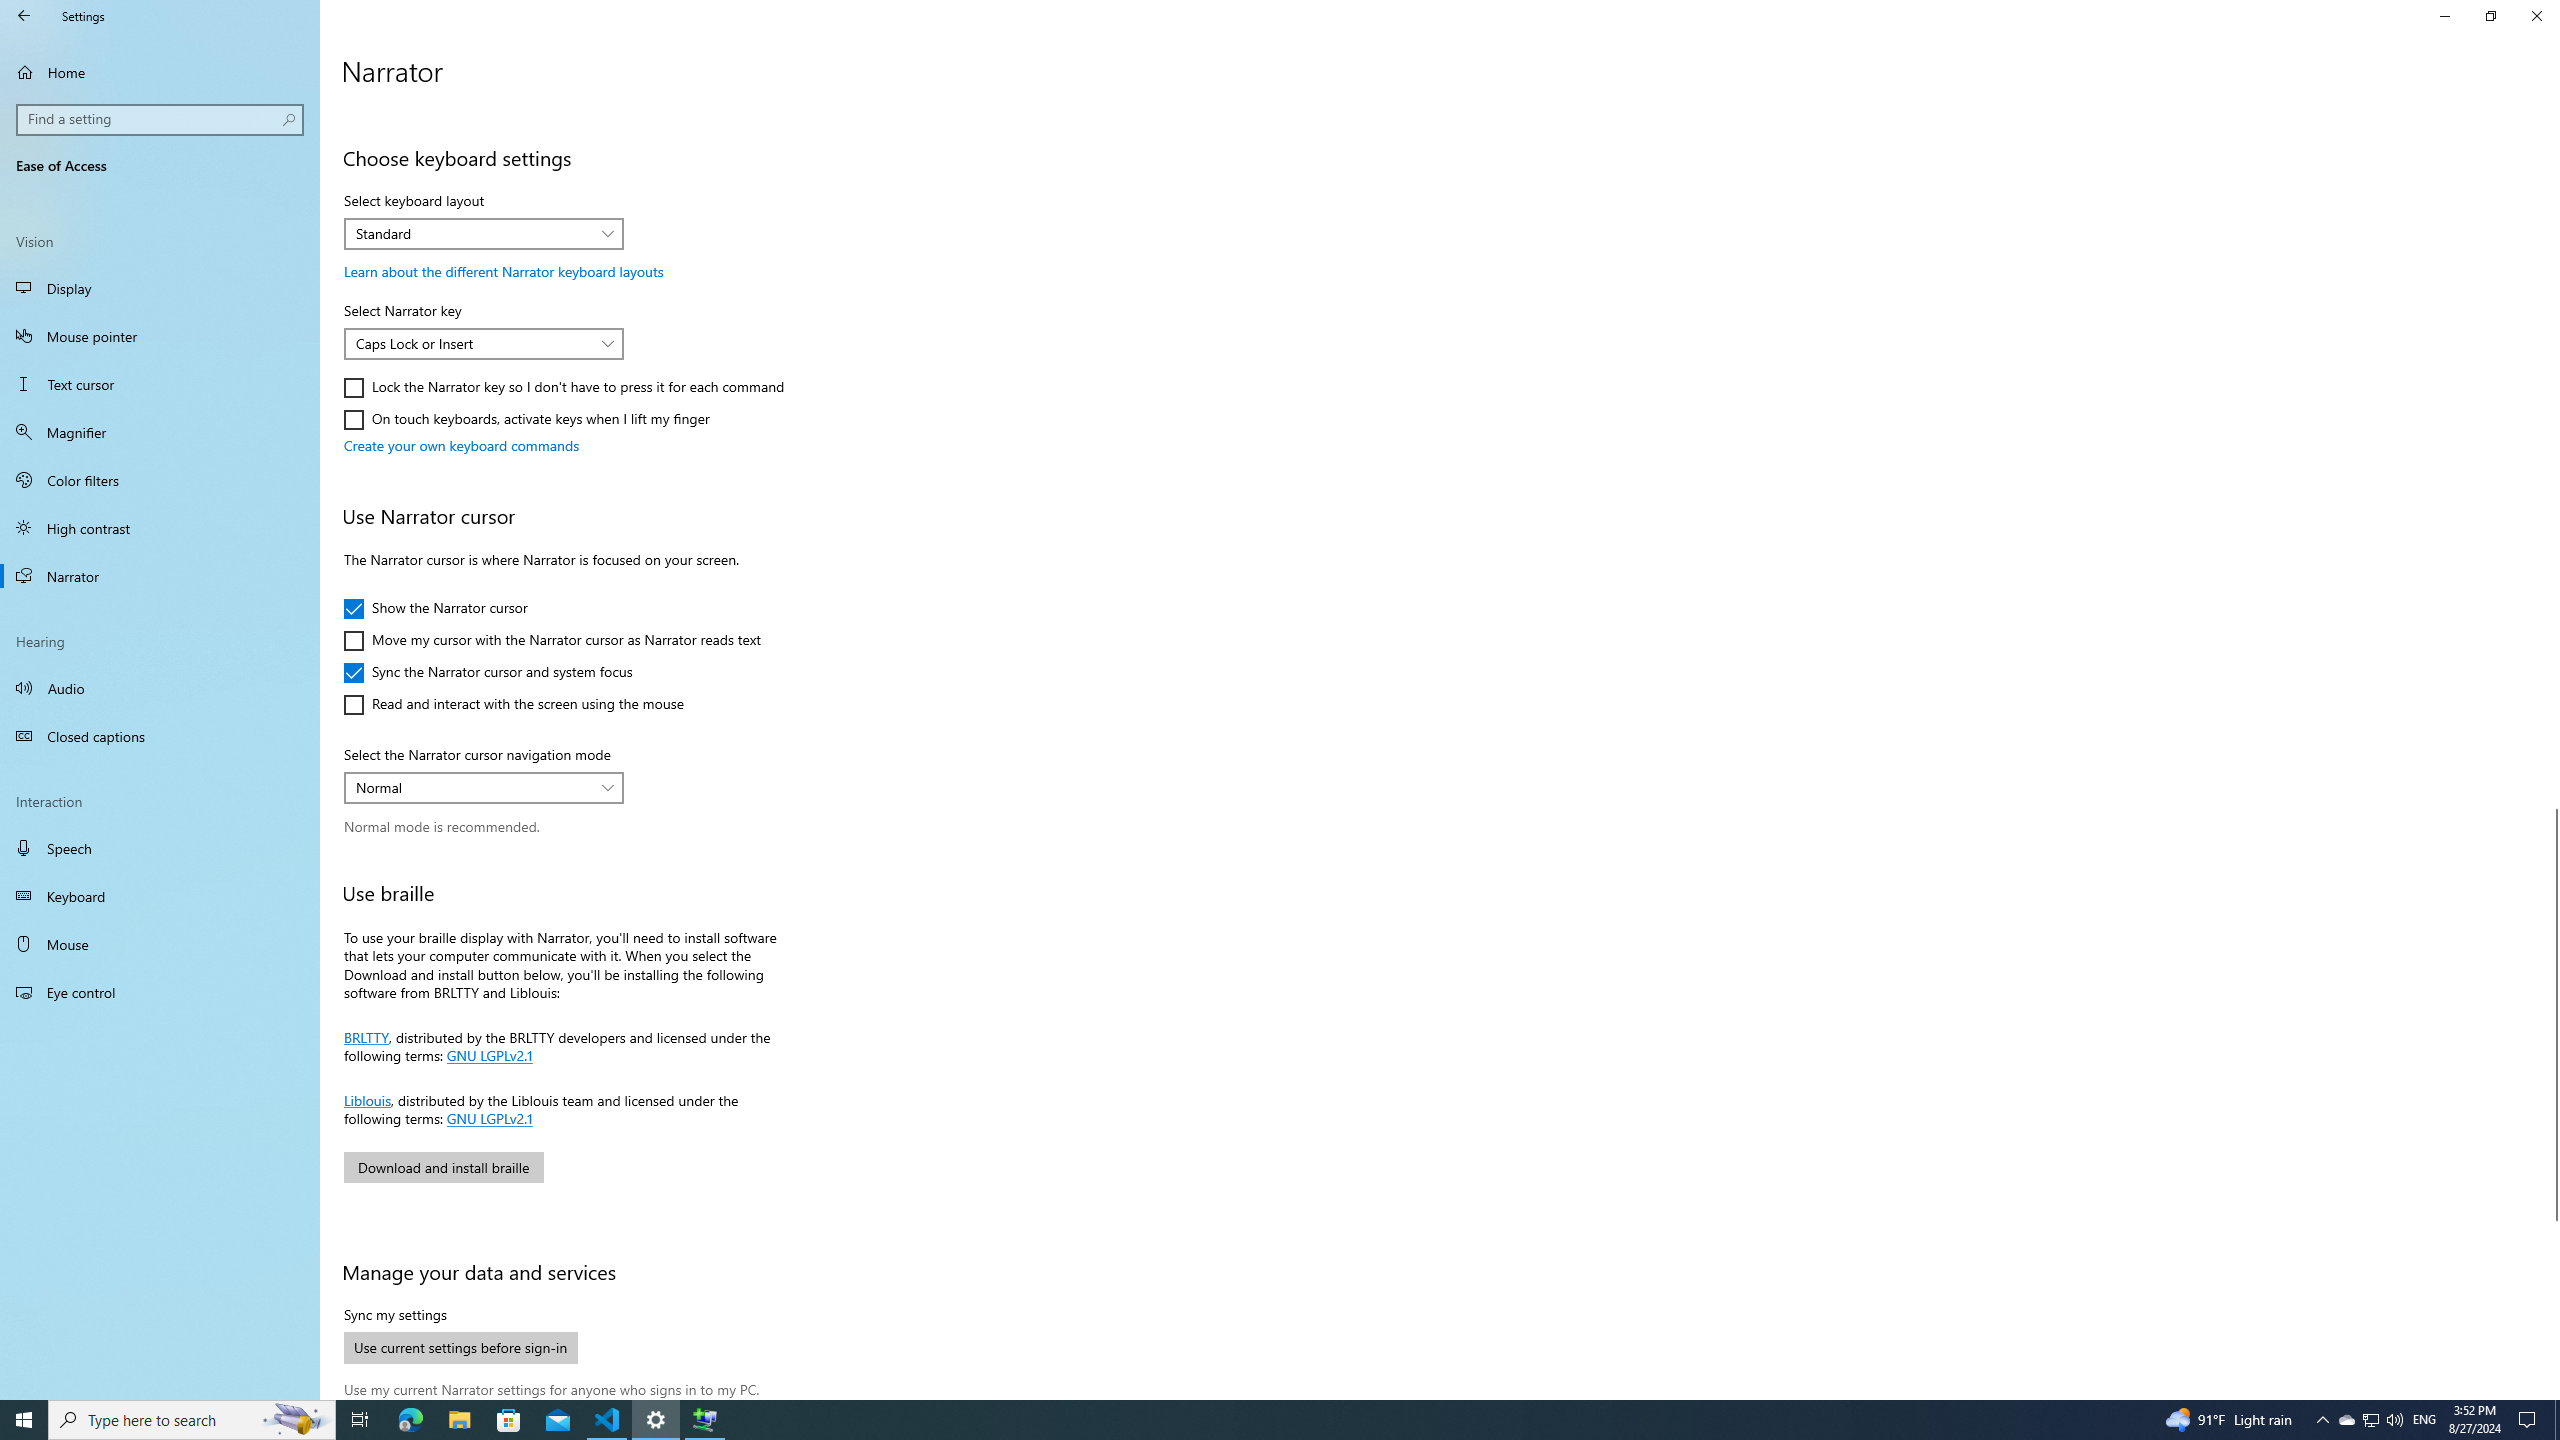  I want to click on Home, so click(160, 72).